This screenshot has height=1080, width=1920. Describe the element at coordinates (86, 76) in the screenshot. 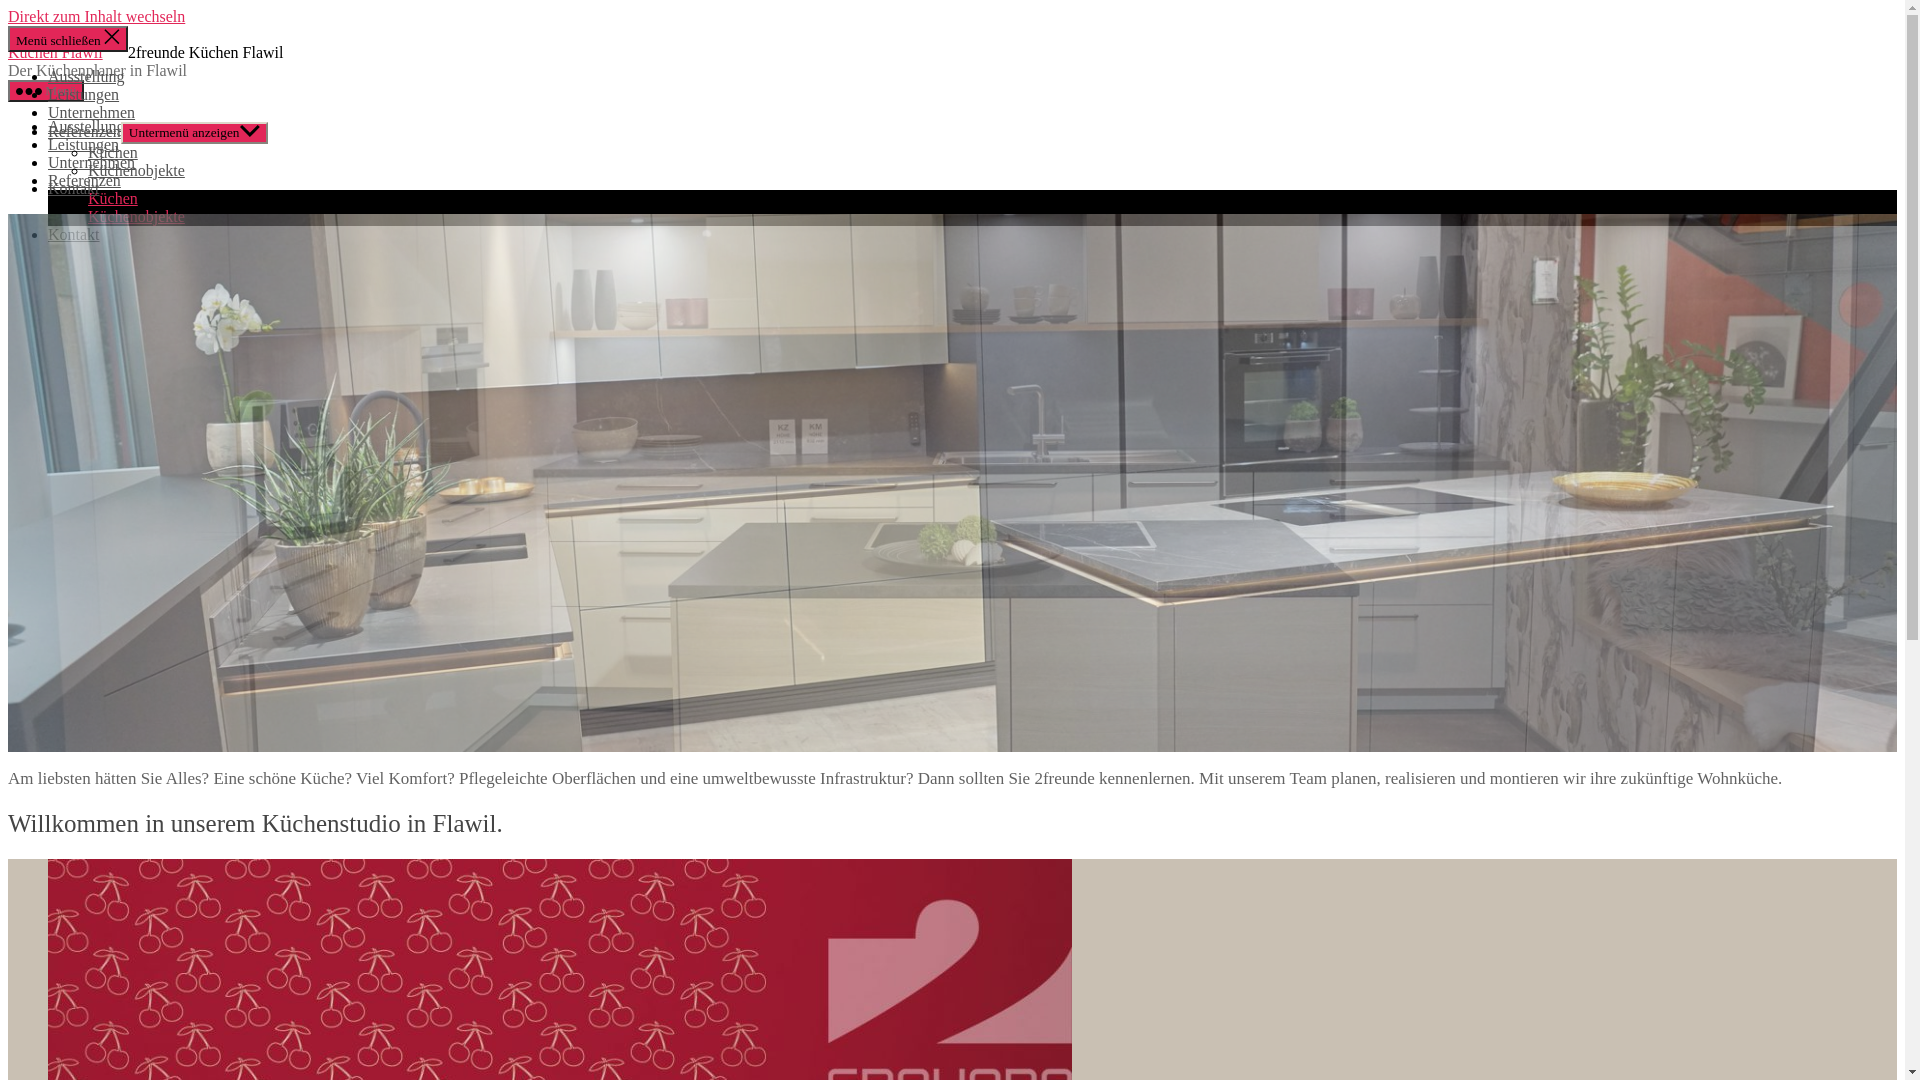

I see `Ausstellung` at that location.